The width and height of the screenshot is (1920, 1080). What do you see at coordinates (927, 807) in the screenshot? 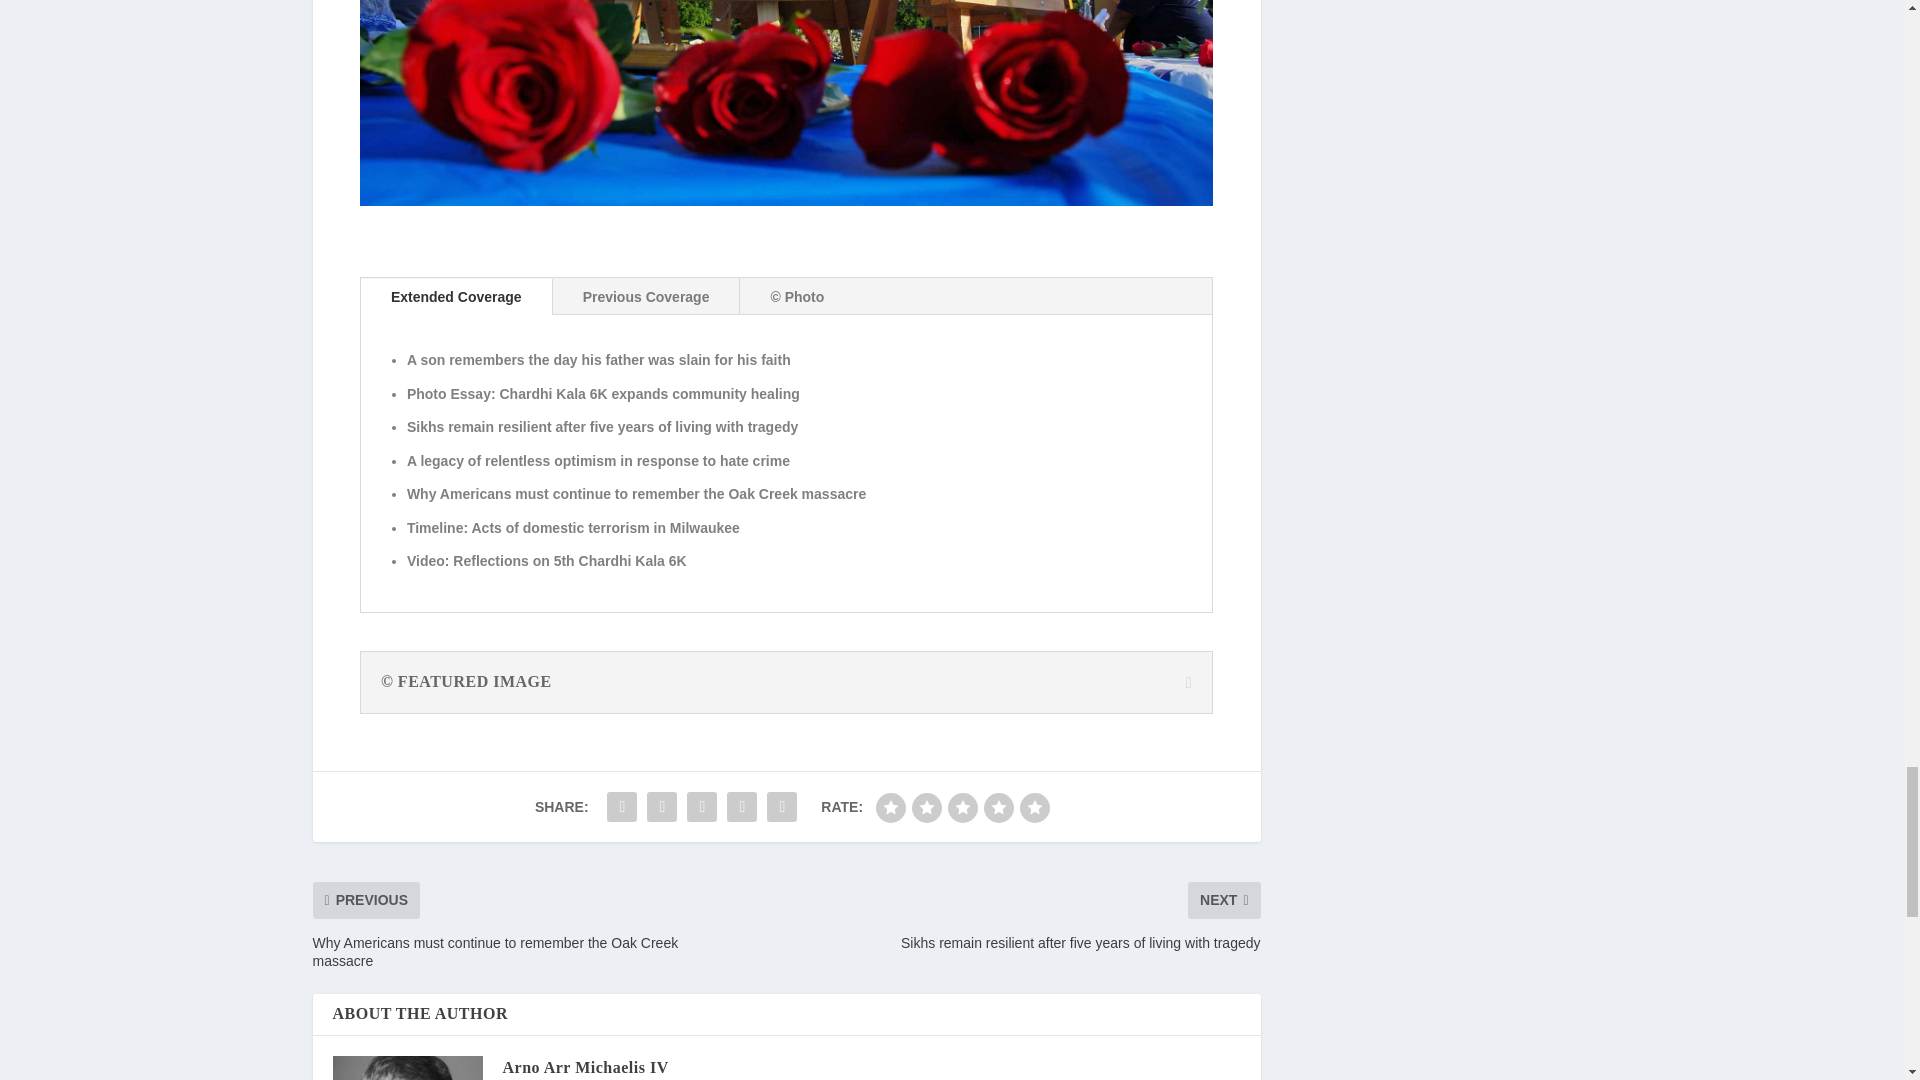
I see `poor` at bounding box center [927, 807].